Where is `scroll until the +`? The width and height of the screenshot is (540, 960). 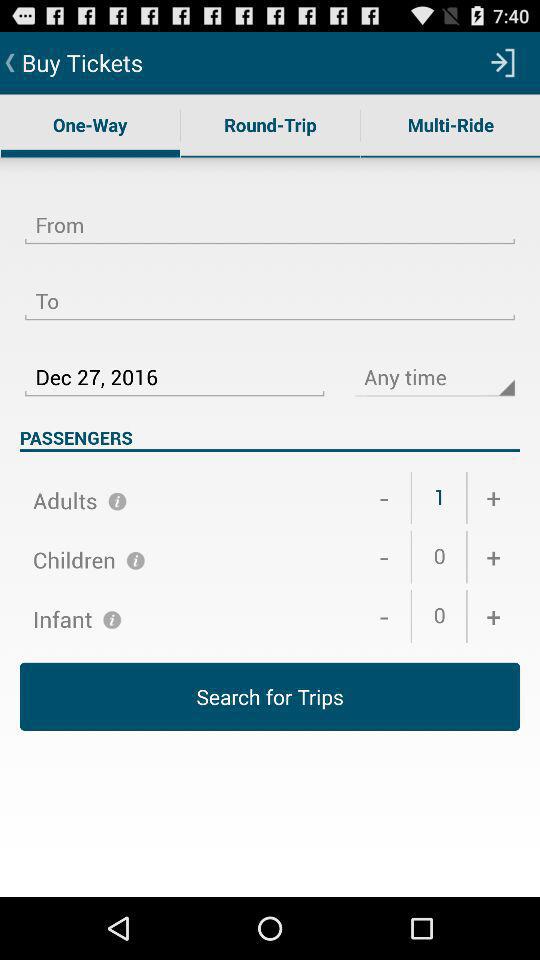
scroll until the + is located at coordinates (494, 616).